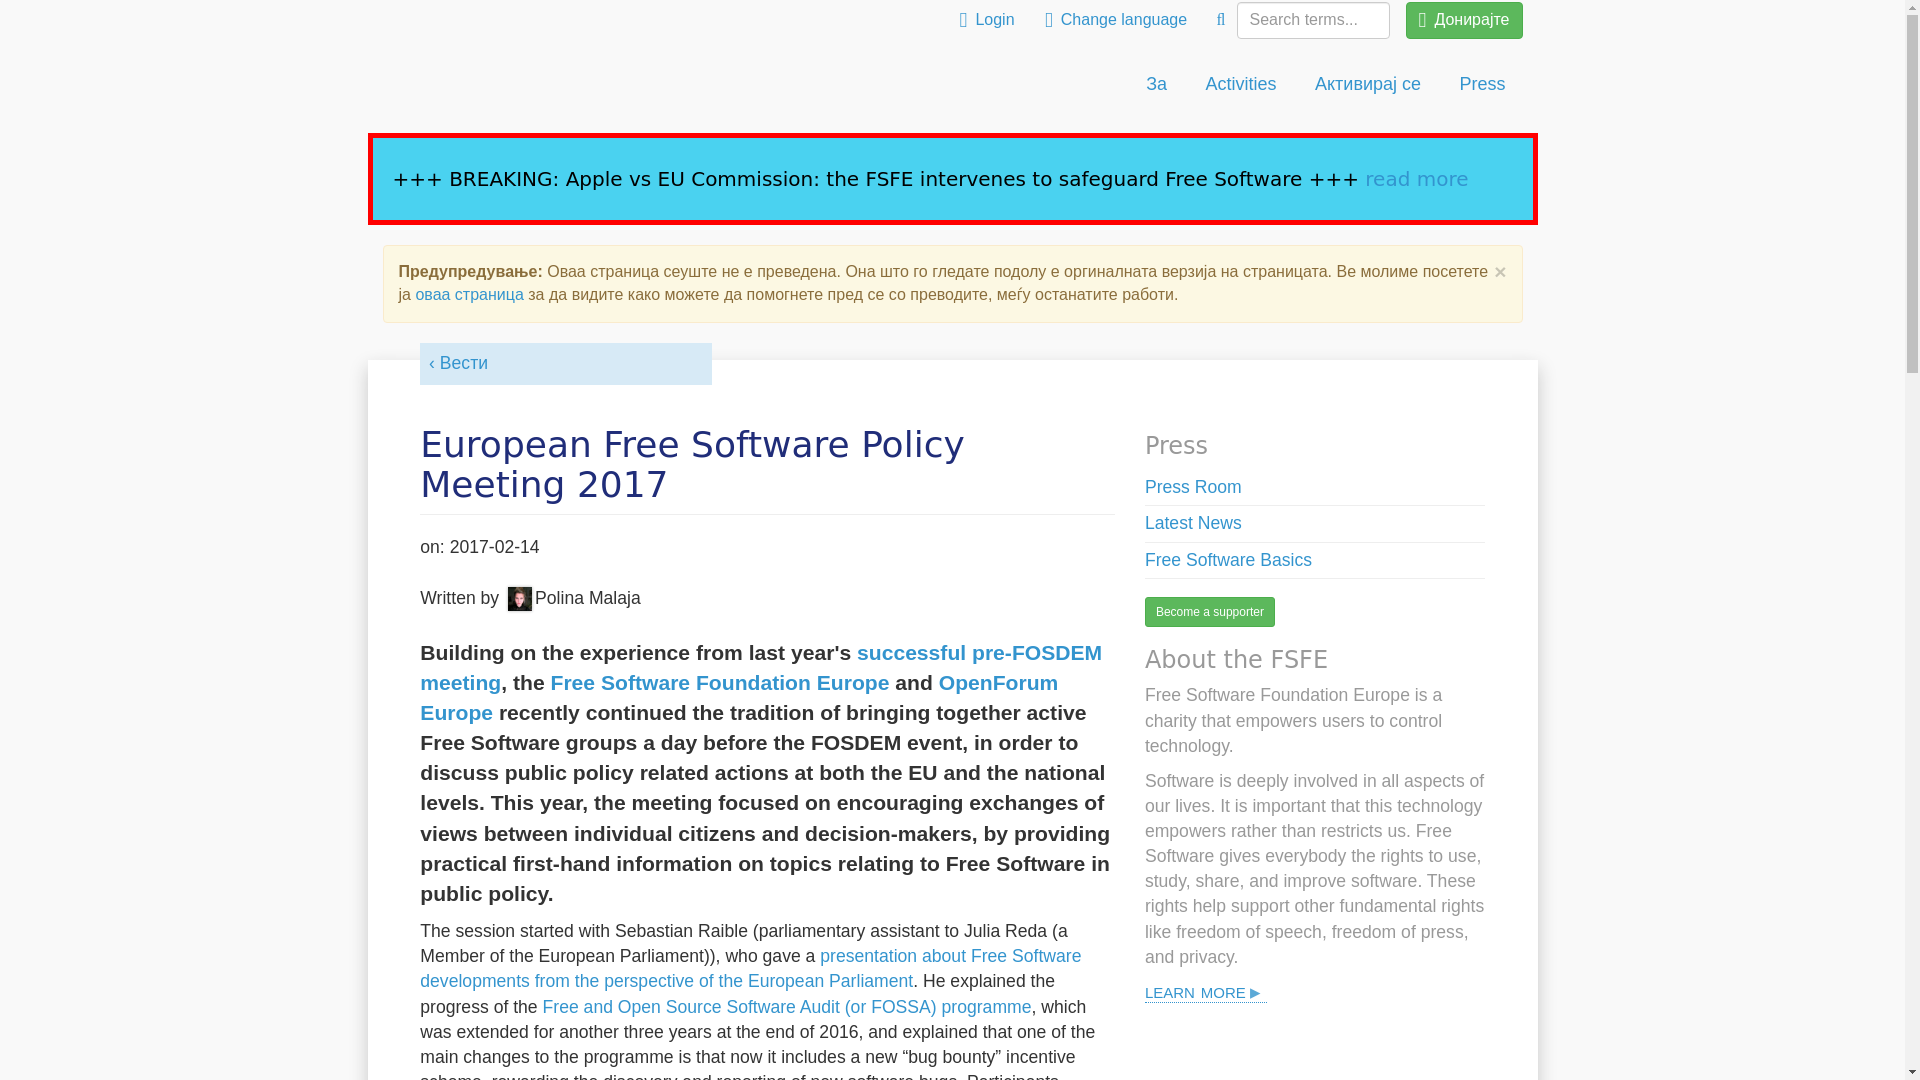  I want to click on OpenForum Europe, so click(738, 696).